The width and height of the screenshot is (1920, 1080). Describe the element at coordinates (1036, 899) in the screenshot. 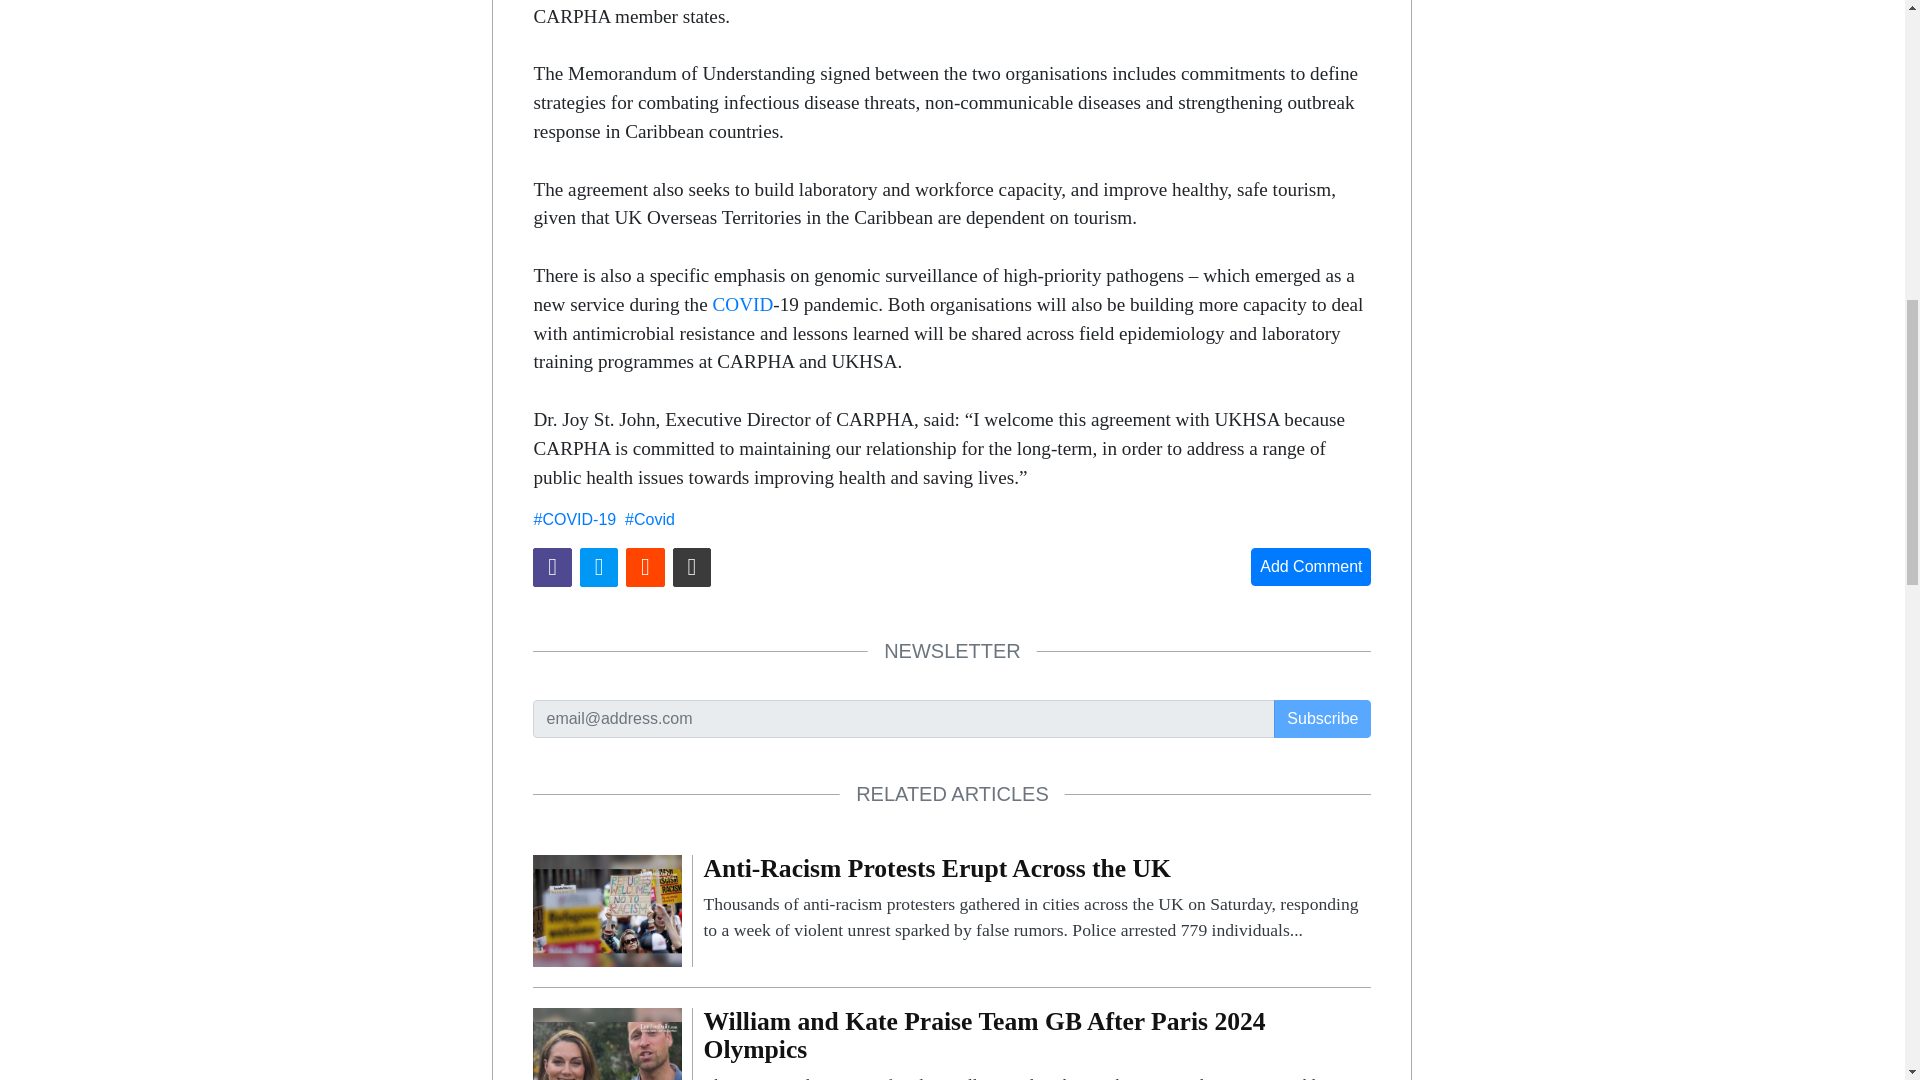

I see `Anti-Racism Protests Erupt Across the UK` at that location.